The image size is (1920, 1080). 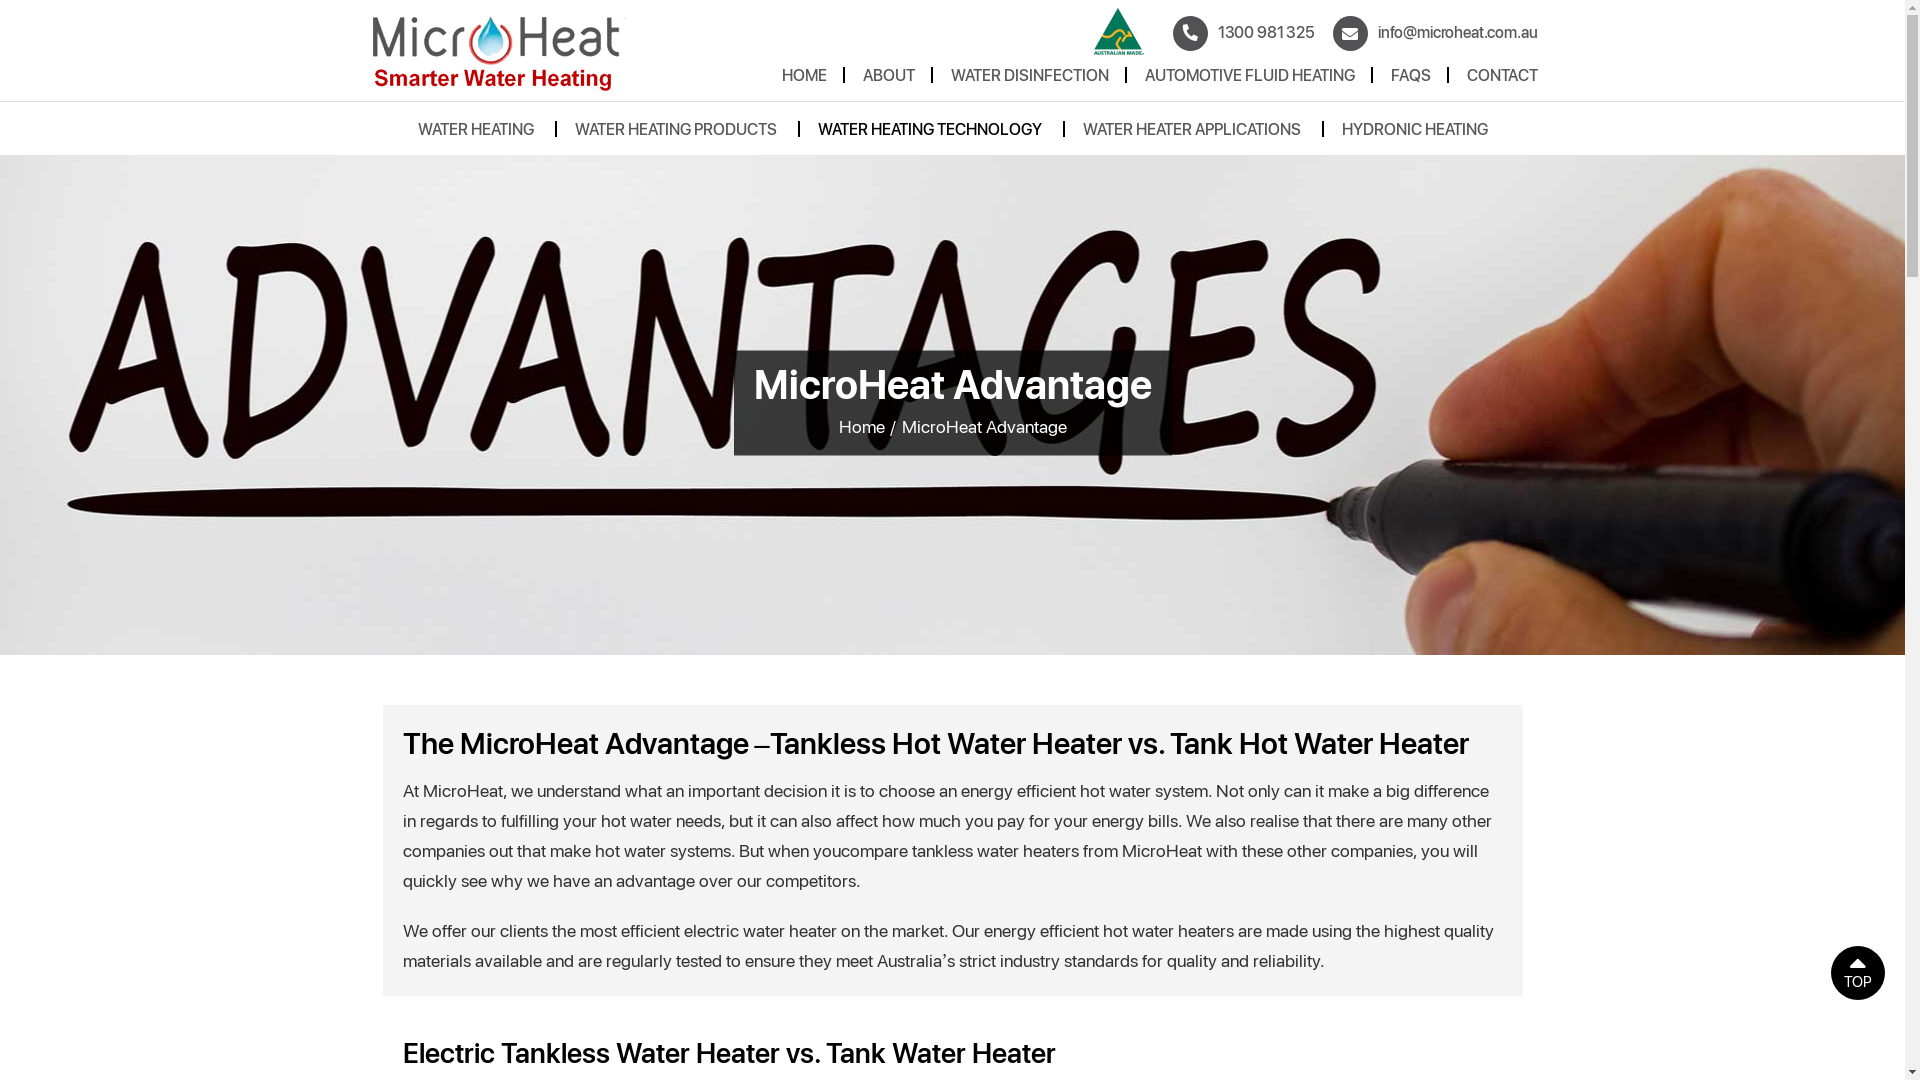 What do you see at coordinates (1191, 135) in the screenshot?
I see `WATER HEATER APPLICATIONS` at bounding box center [1191, 135].